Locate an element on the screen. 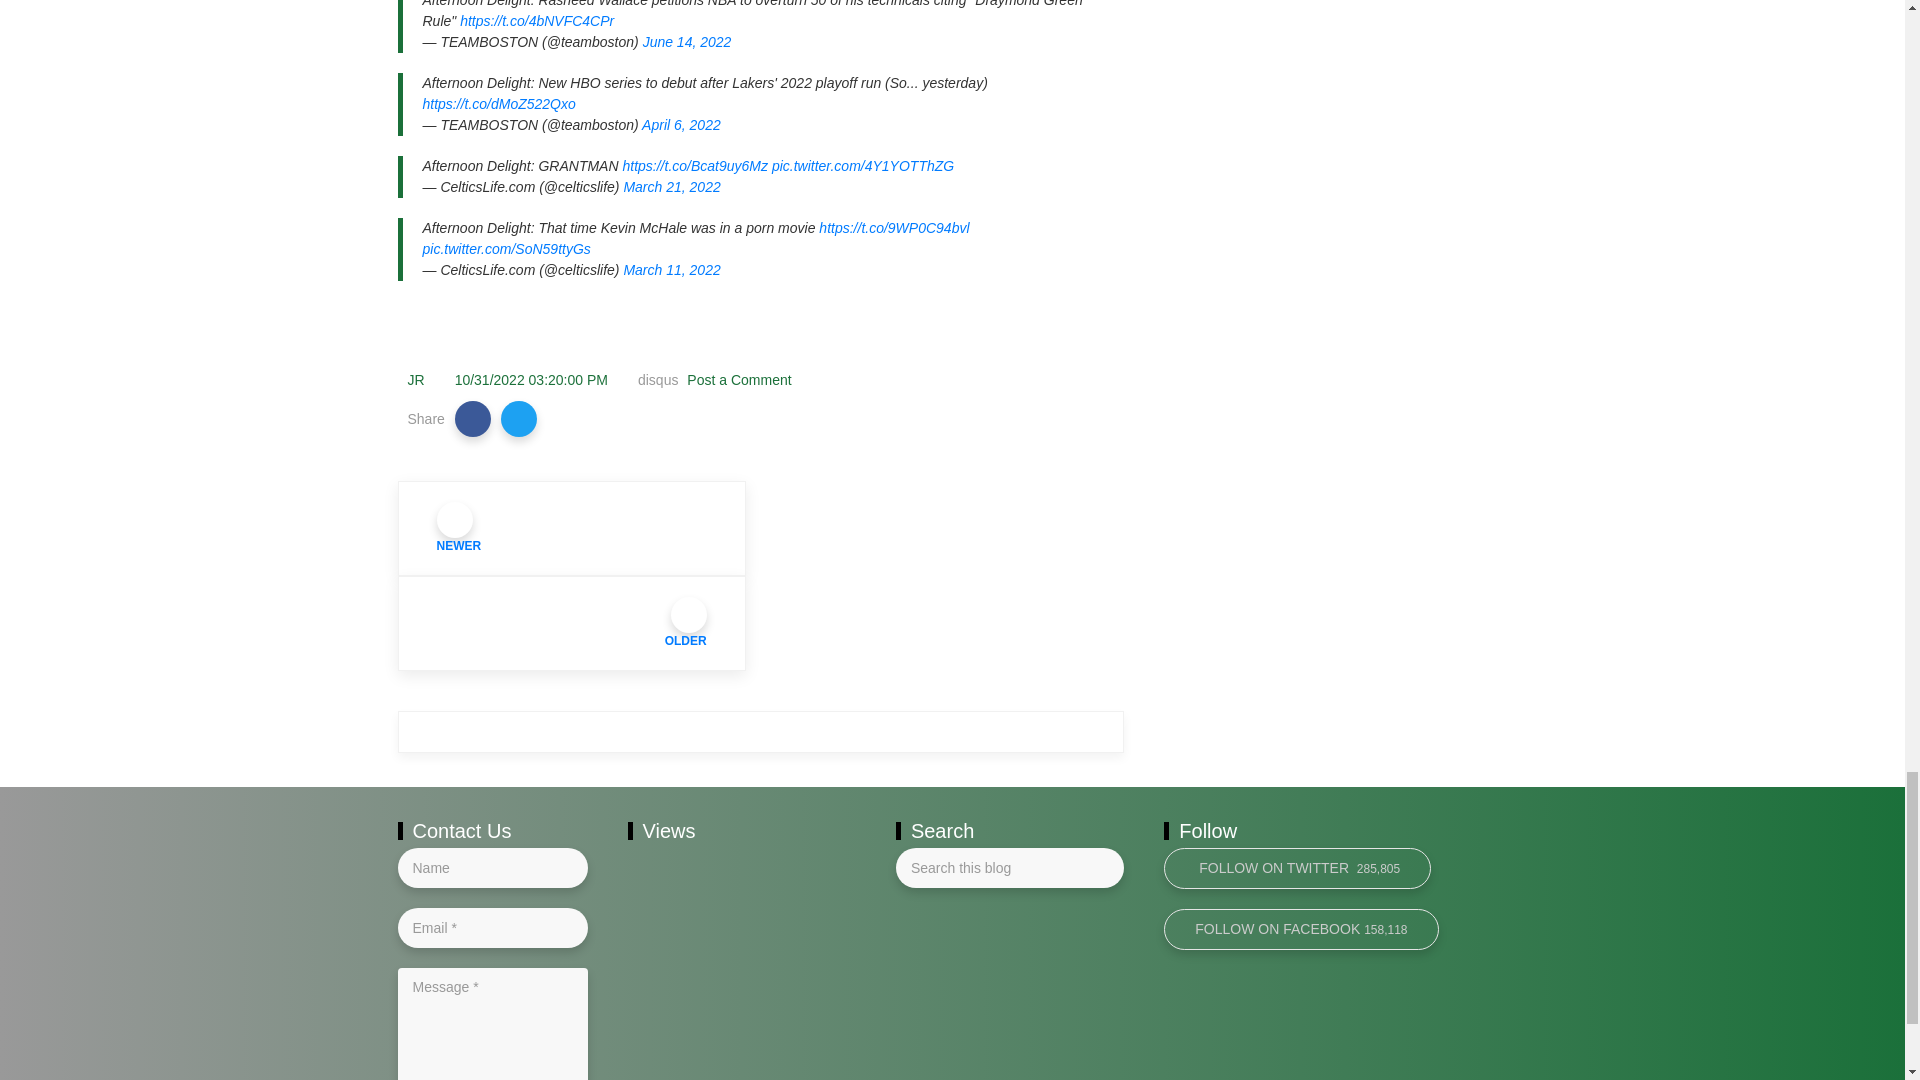 The height and width of the screenshot is (1080, 1920). NEWER is located at coordinates (572, 528).